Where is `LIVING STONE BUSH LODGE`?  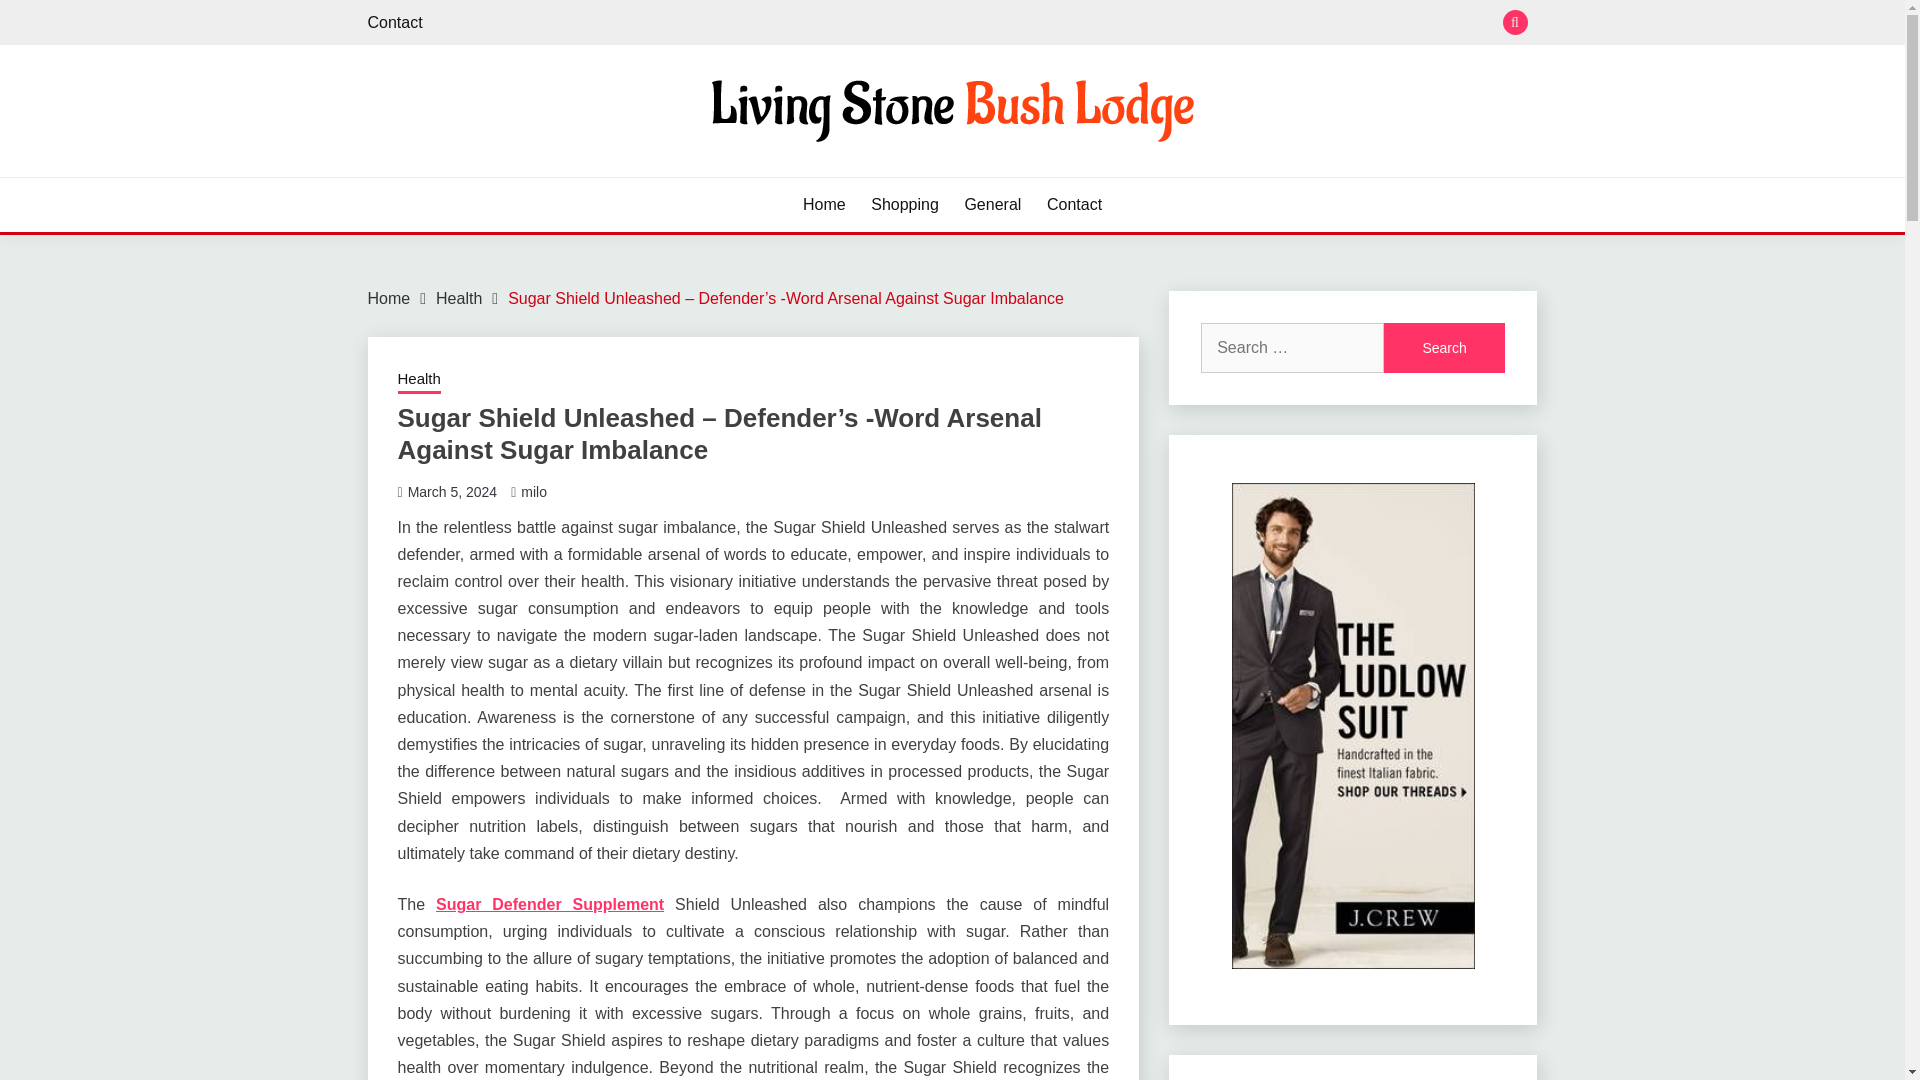 LIVING STONE BUSH LODGE is located at coordinates (626, 174).